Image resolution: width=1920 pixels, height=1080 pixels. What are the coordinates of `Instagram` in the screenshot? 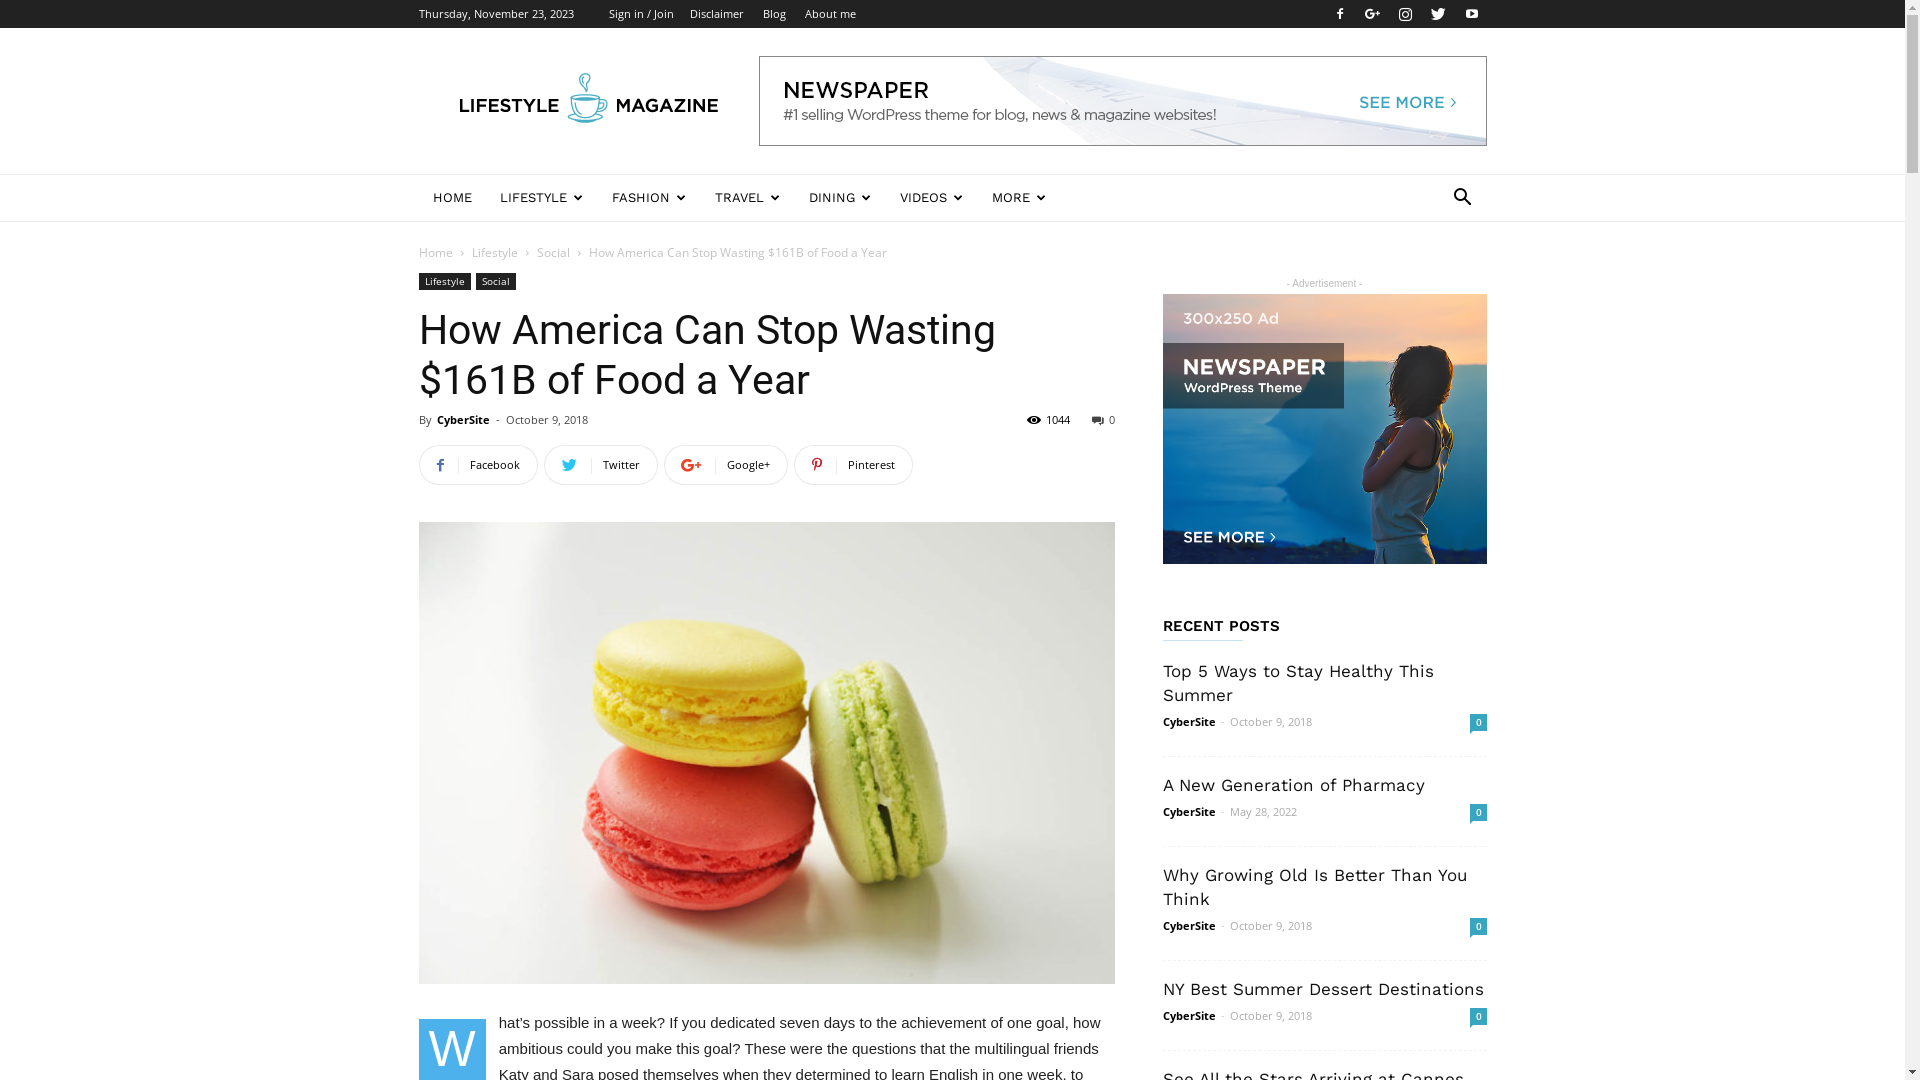 It's located at (1405, 14).